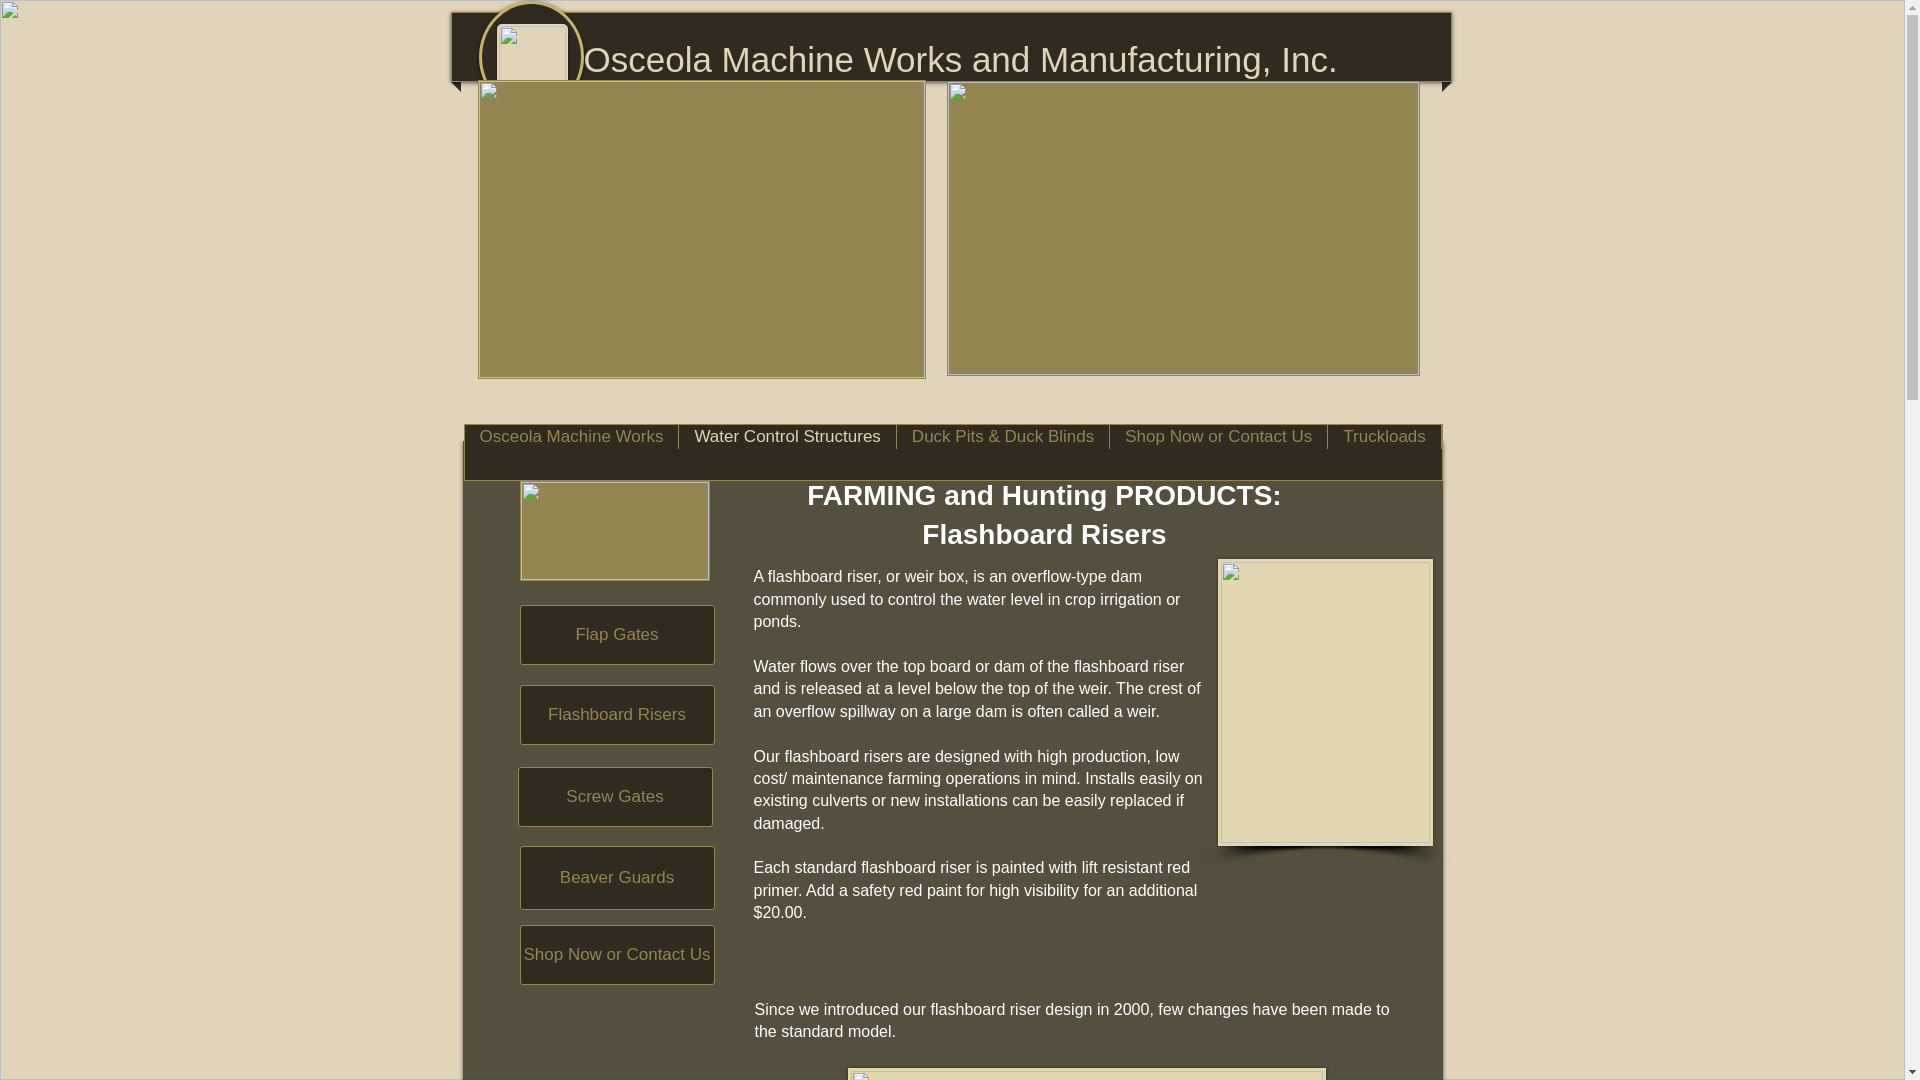 The height and width of the screenshot is (1080, 1920). I want to click on Screw Gates, so click(615, 796).